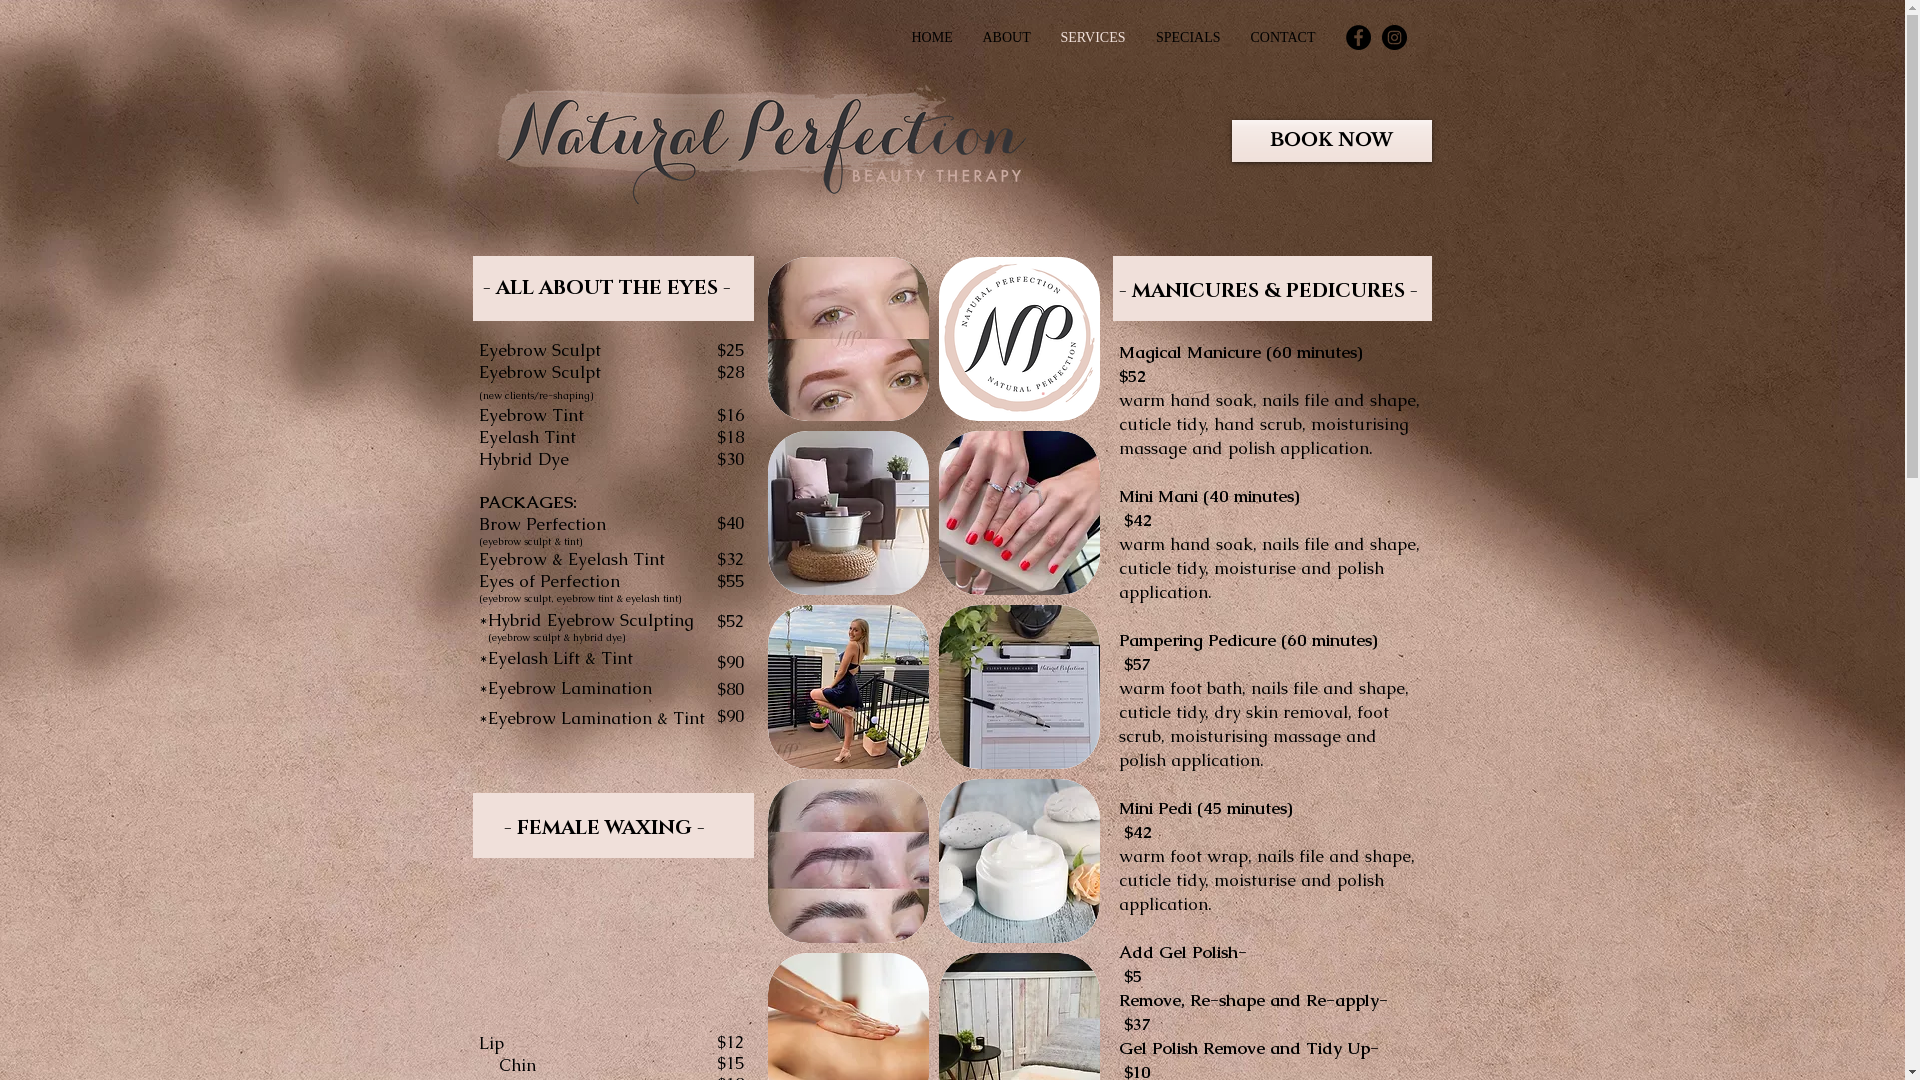  What do you see at coordinates (932, 38) in the screenshot?
I see `HOME` at bounding box center [932, 38].